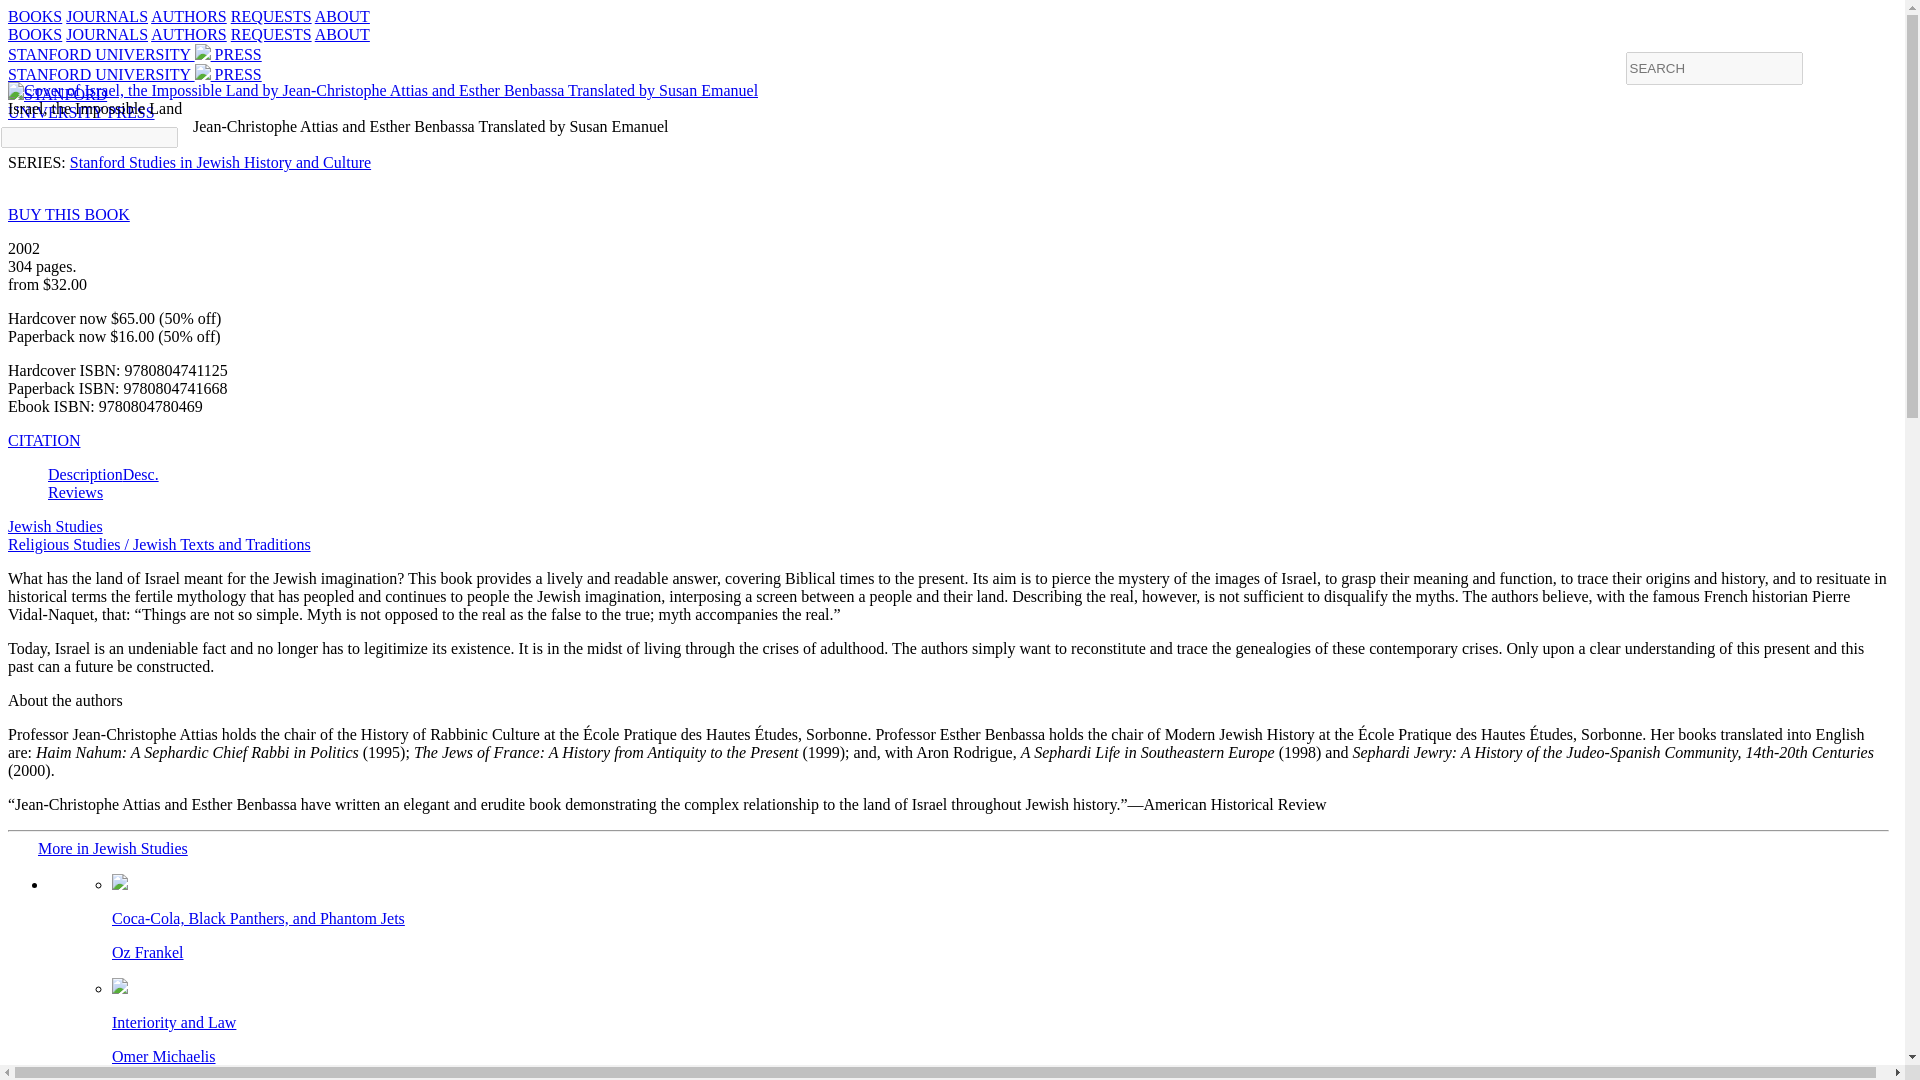 The image size is (1920, 1080). I want to click on DescriptionDesc., so click(220, 162).